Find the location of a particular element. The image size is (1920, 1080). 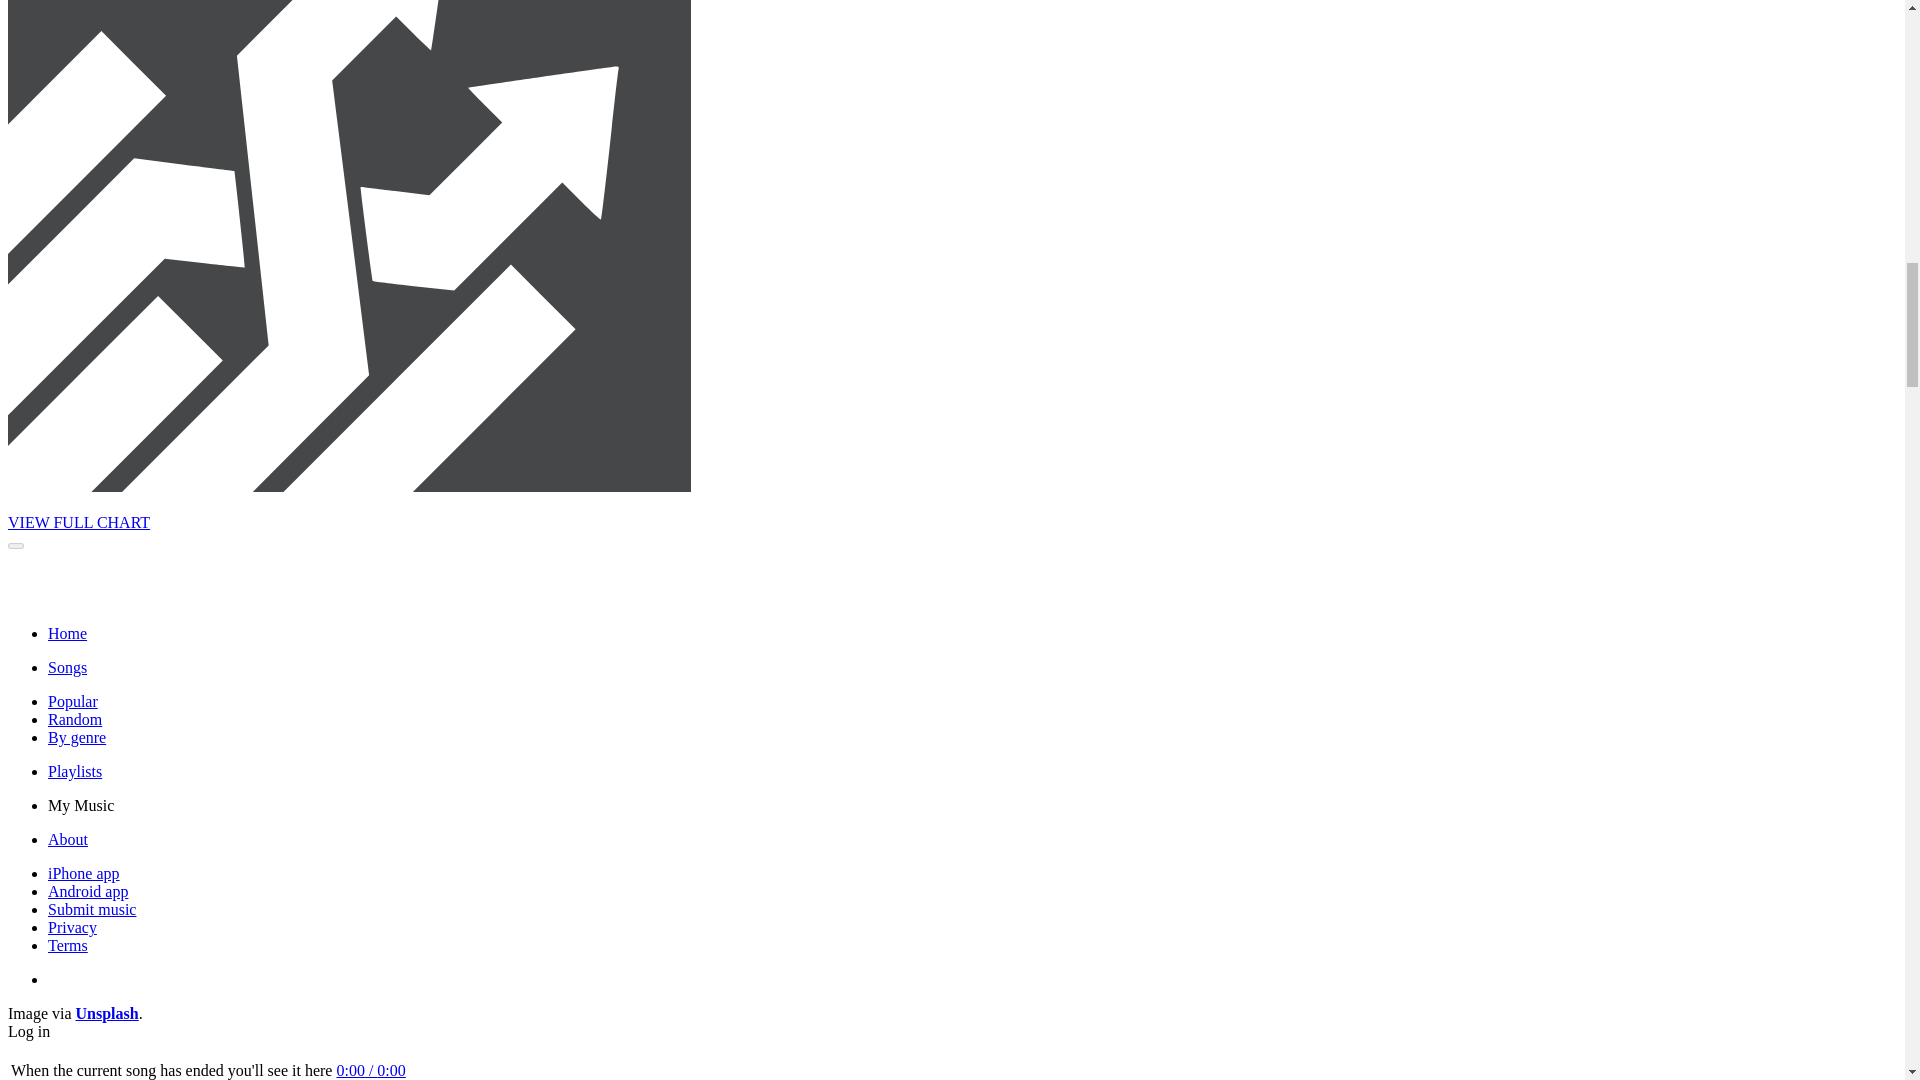

Random is located at coordinates (74, 718).